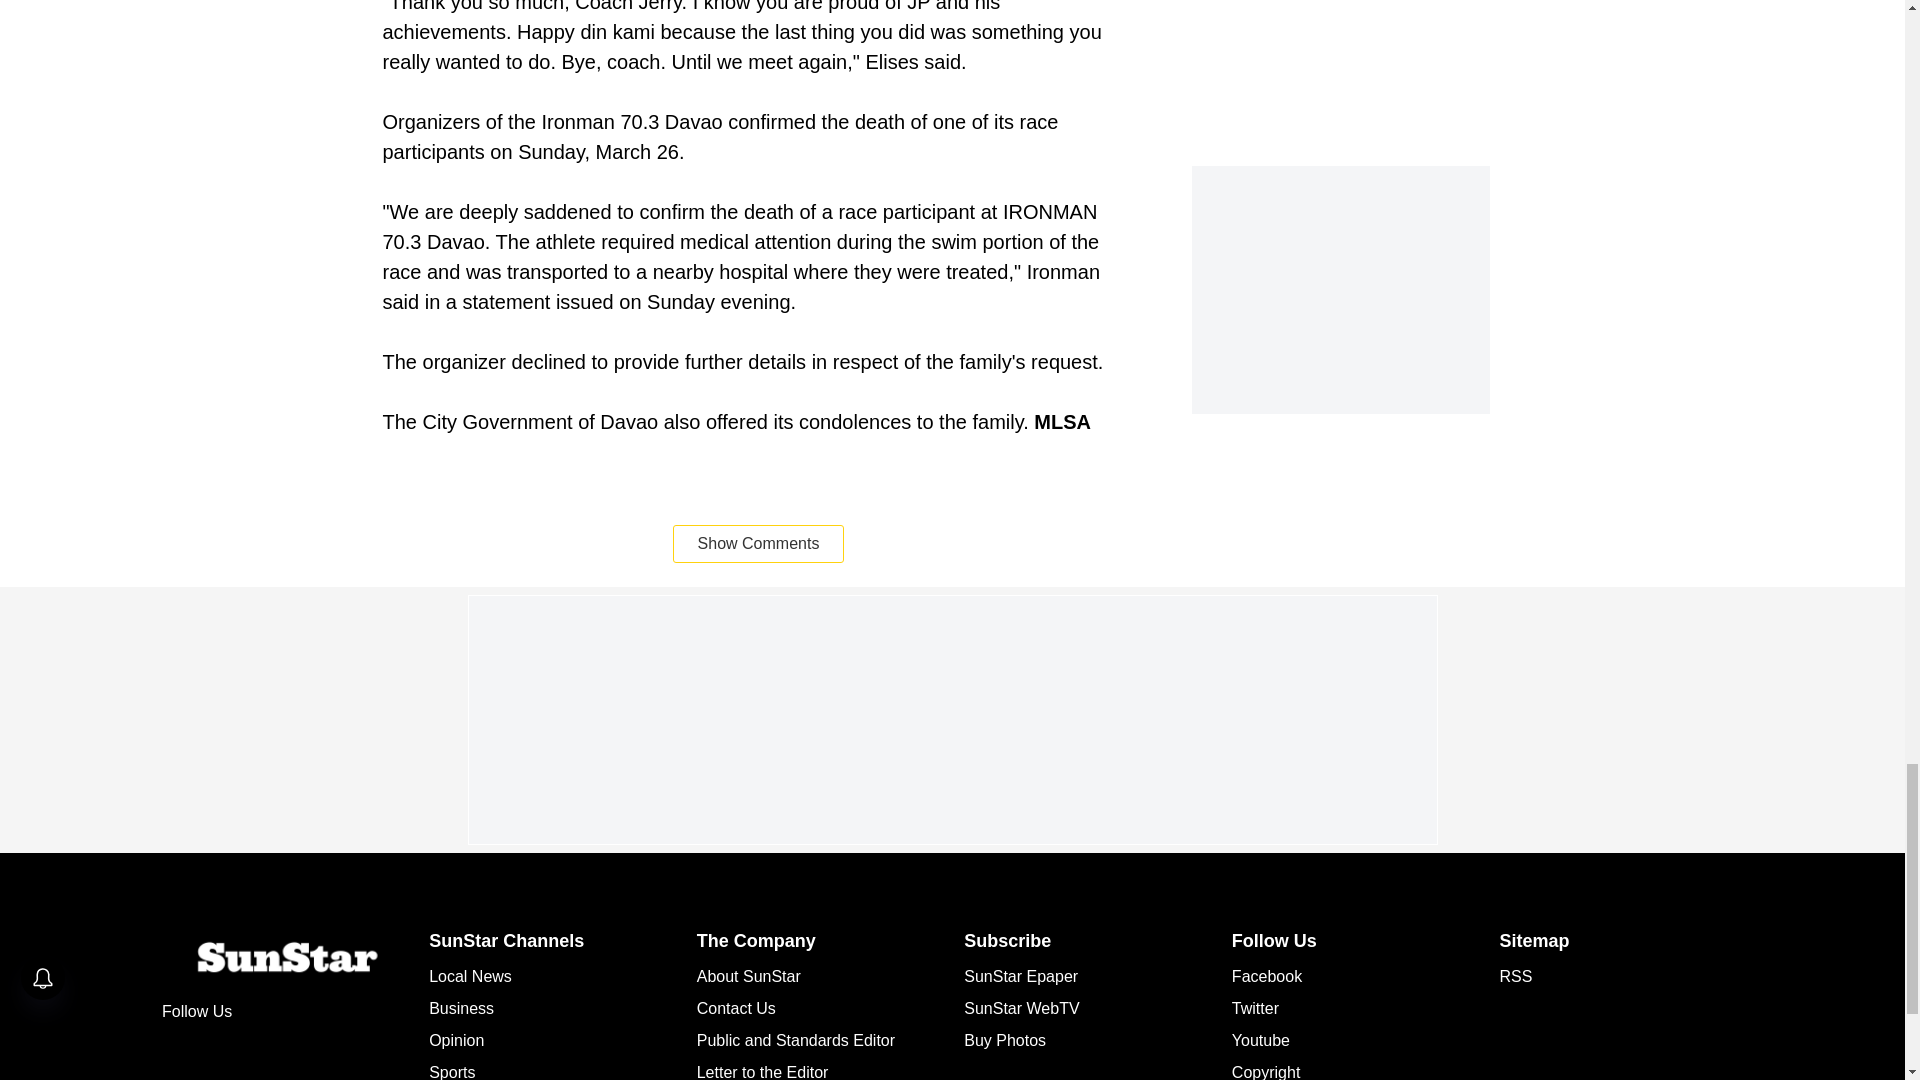 Image resolution: width=1920 pixels, height=1080 pixels. What do you see at coordinates (470, 976) in the screenshot?
I see `Local News` at bounding box center [470, 976].